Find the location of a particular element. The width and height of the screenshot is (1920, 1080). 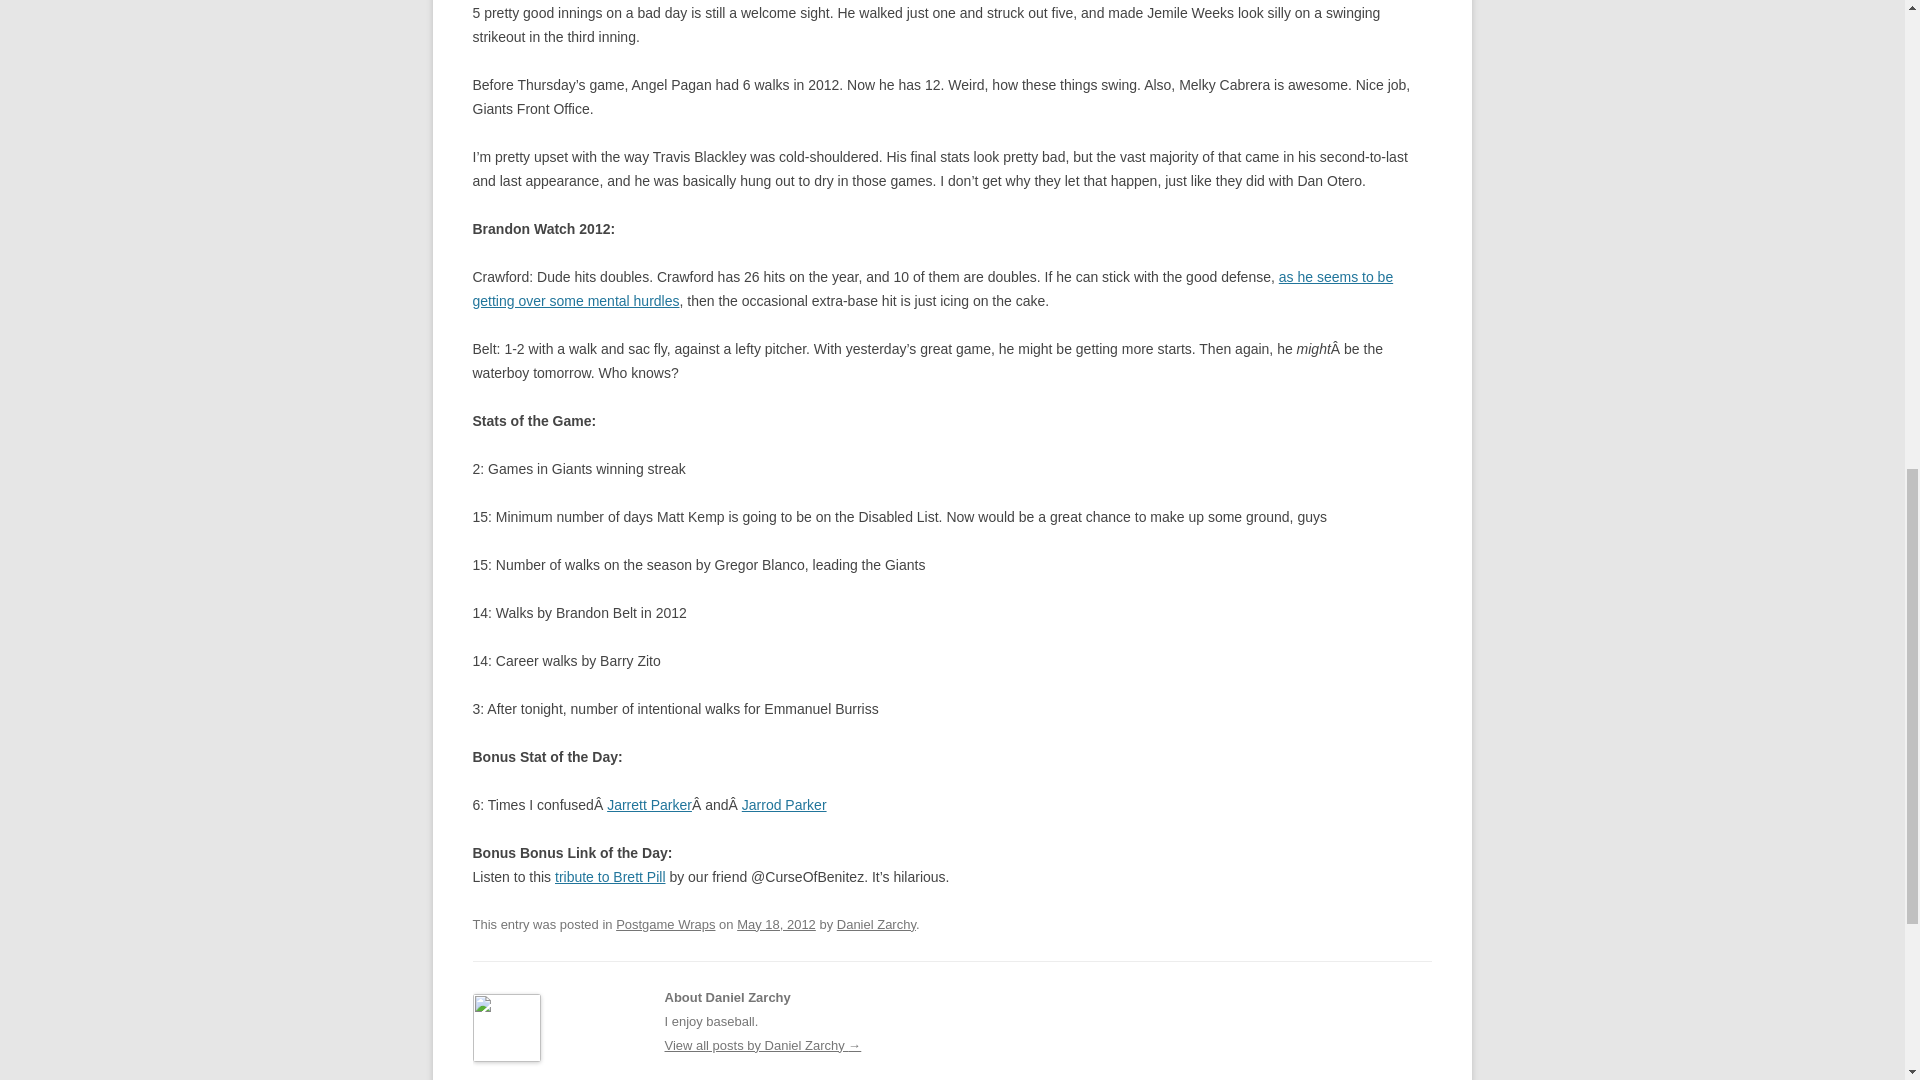

tribute to Brett Pill is located at coordinates (610, 876).